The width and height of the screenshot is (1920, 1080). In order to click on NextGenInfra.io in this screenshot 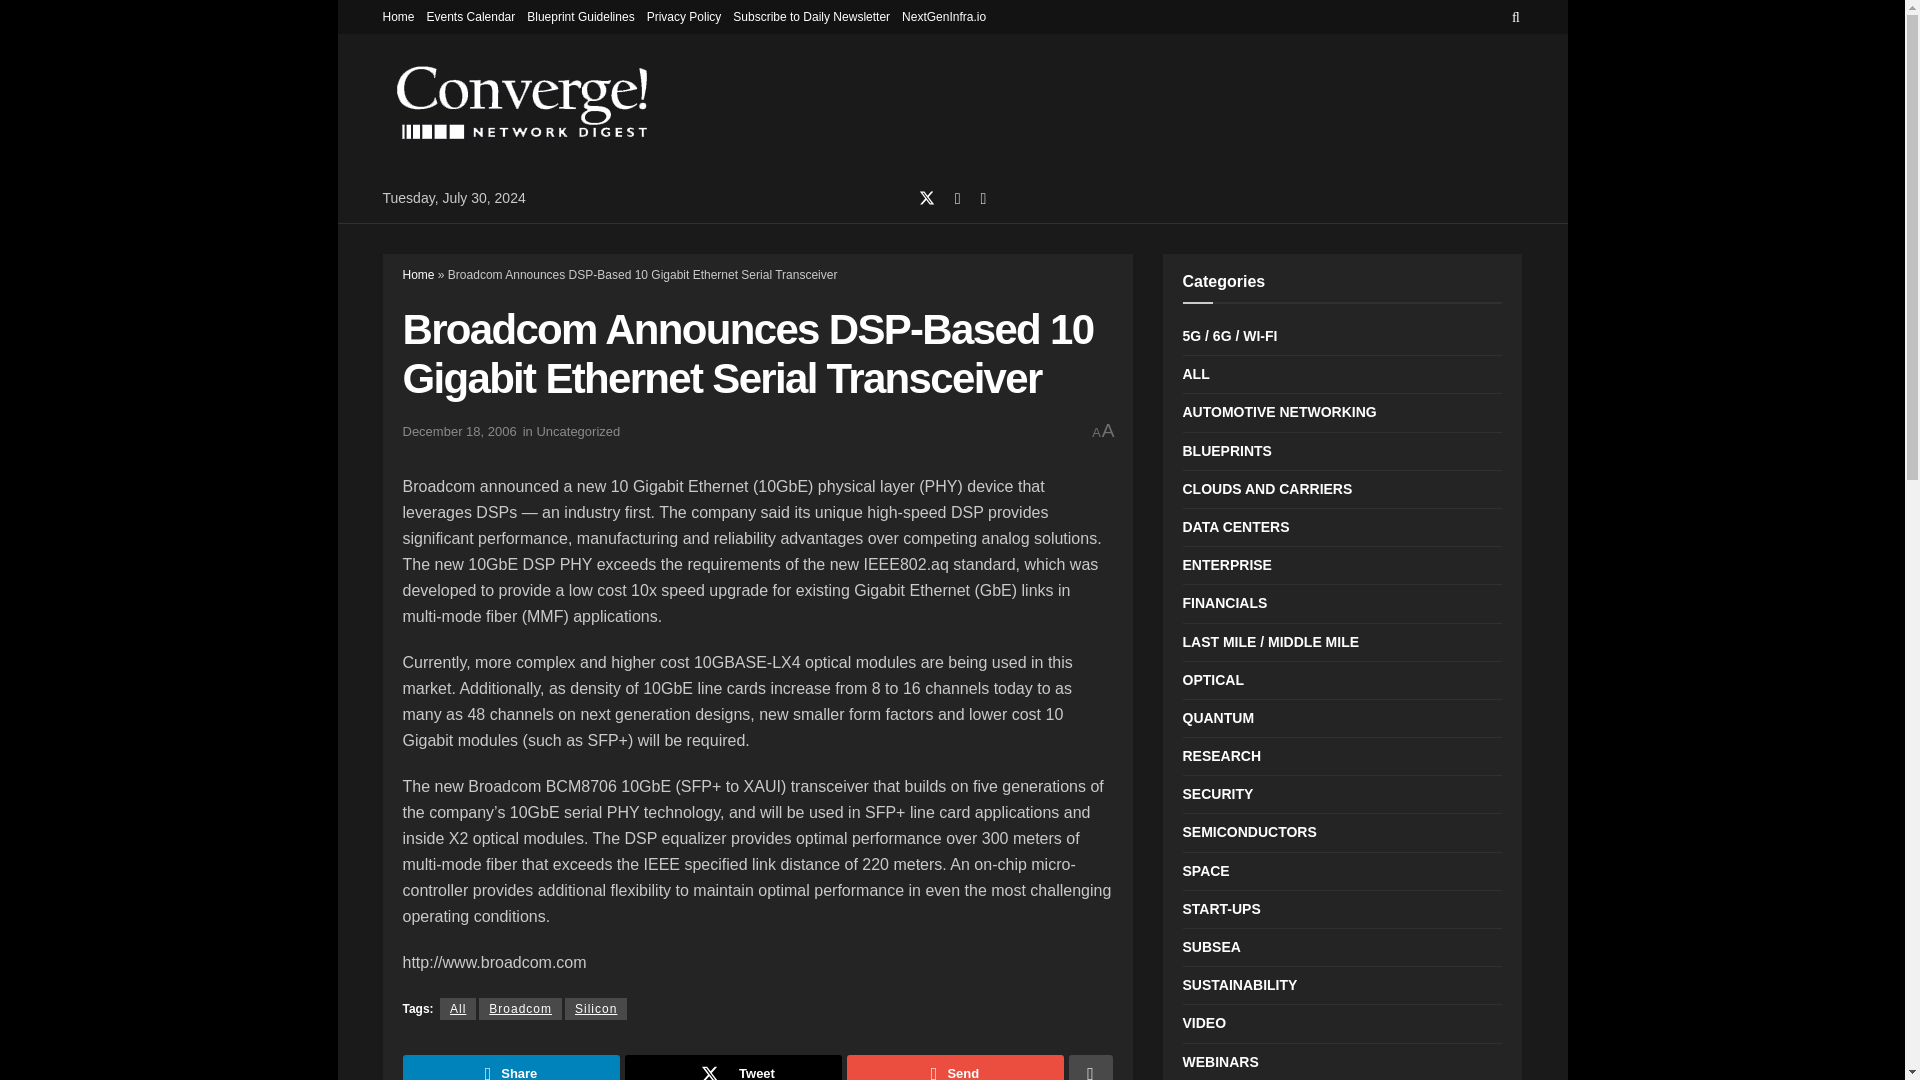, I will do `click(944, 16)`.